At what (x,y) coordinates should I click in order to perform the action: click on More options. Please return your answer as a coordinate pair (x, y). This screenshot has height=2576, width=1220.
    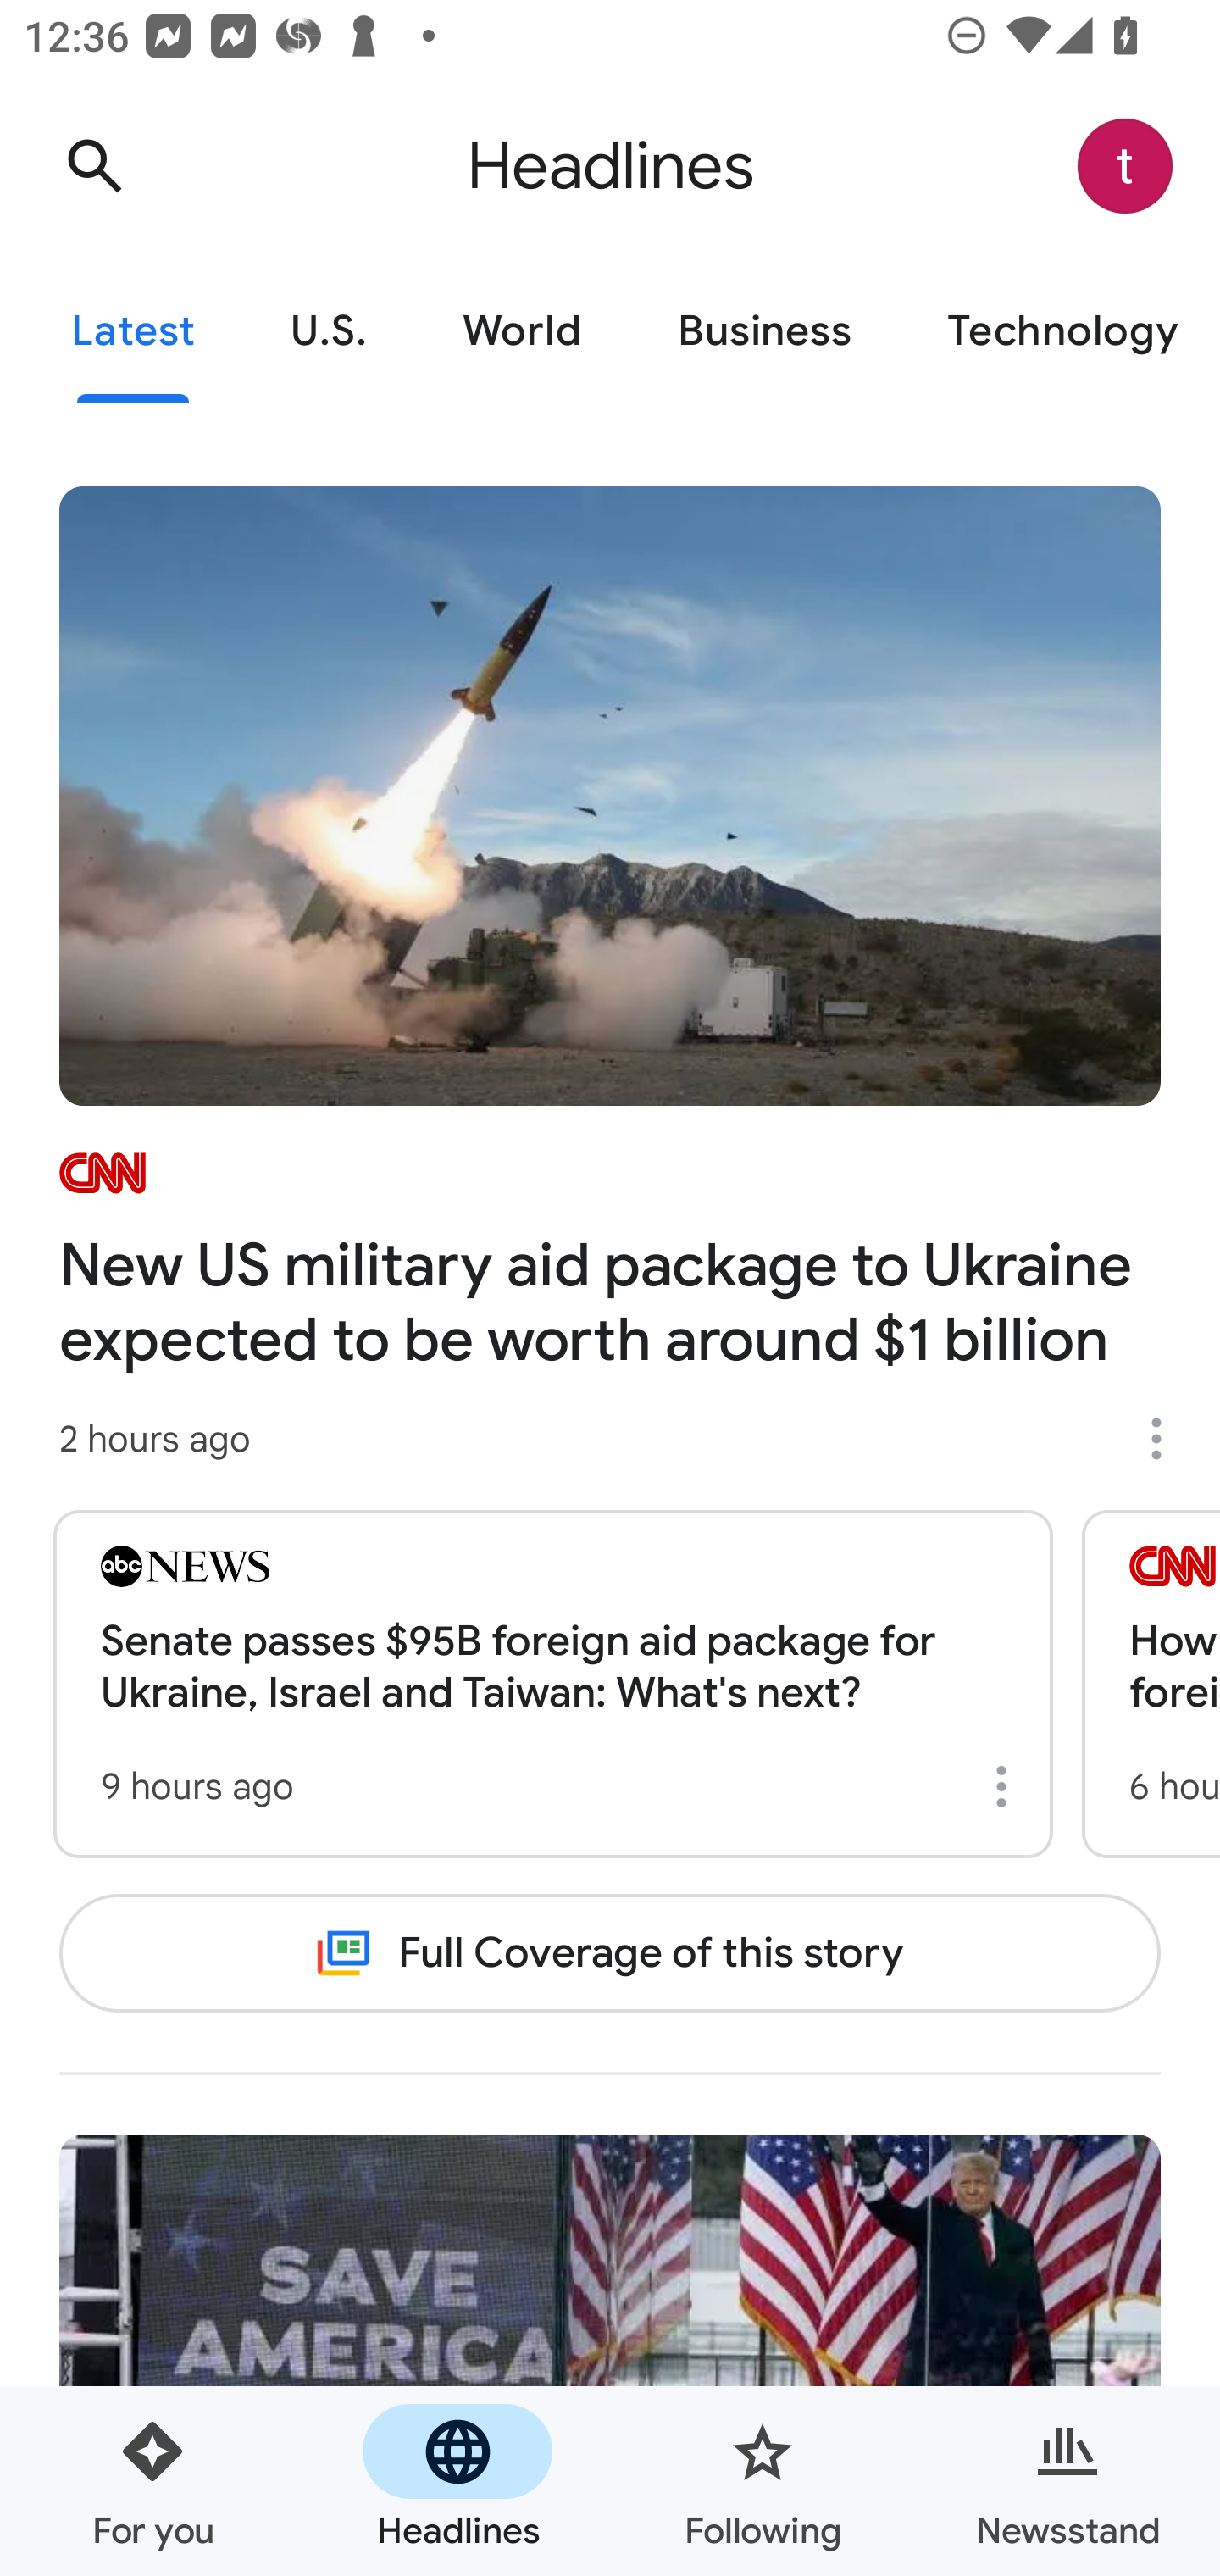
    Looking at the image, I should click on (1167, 1439).